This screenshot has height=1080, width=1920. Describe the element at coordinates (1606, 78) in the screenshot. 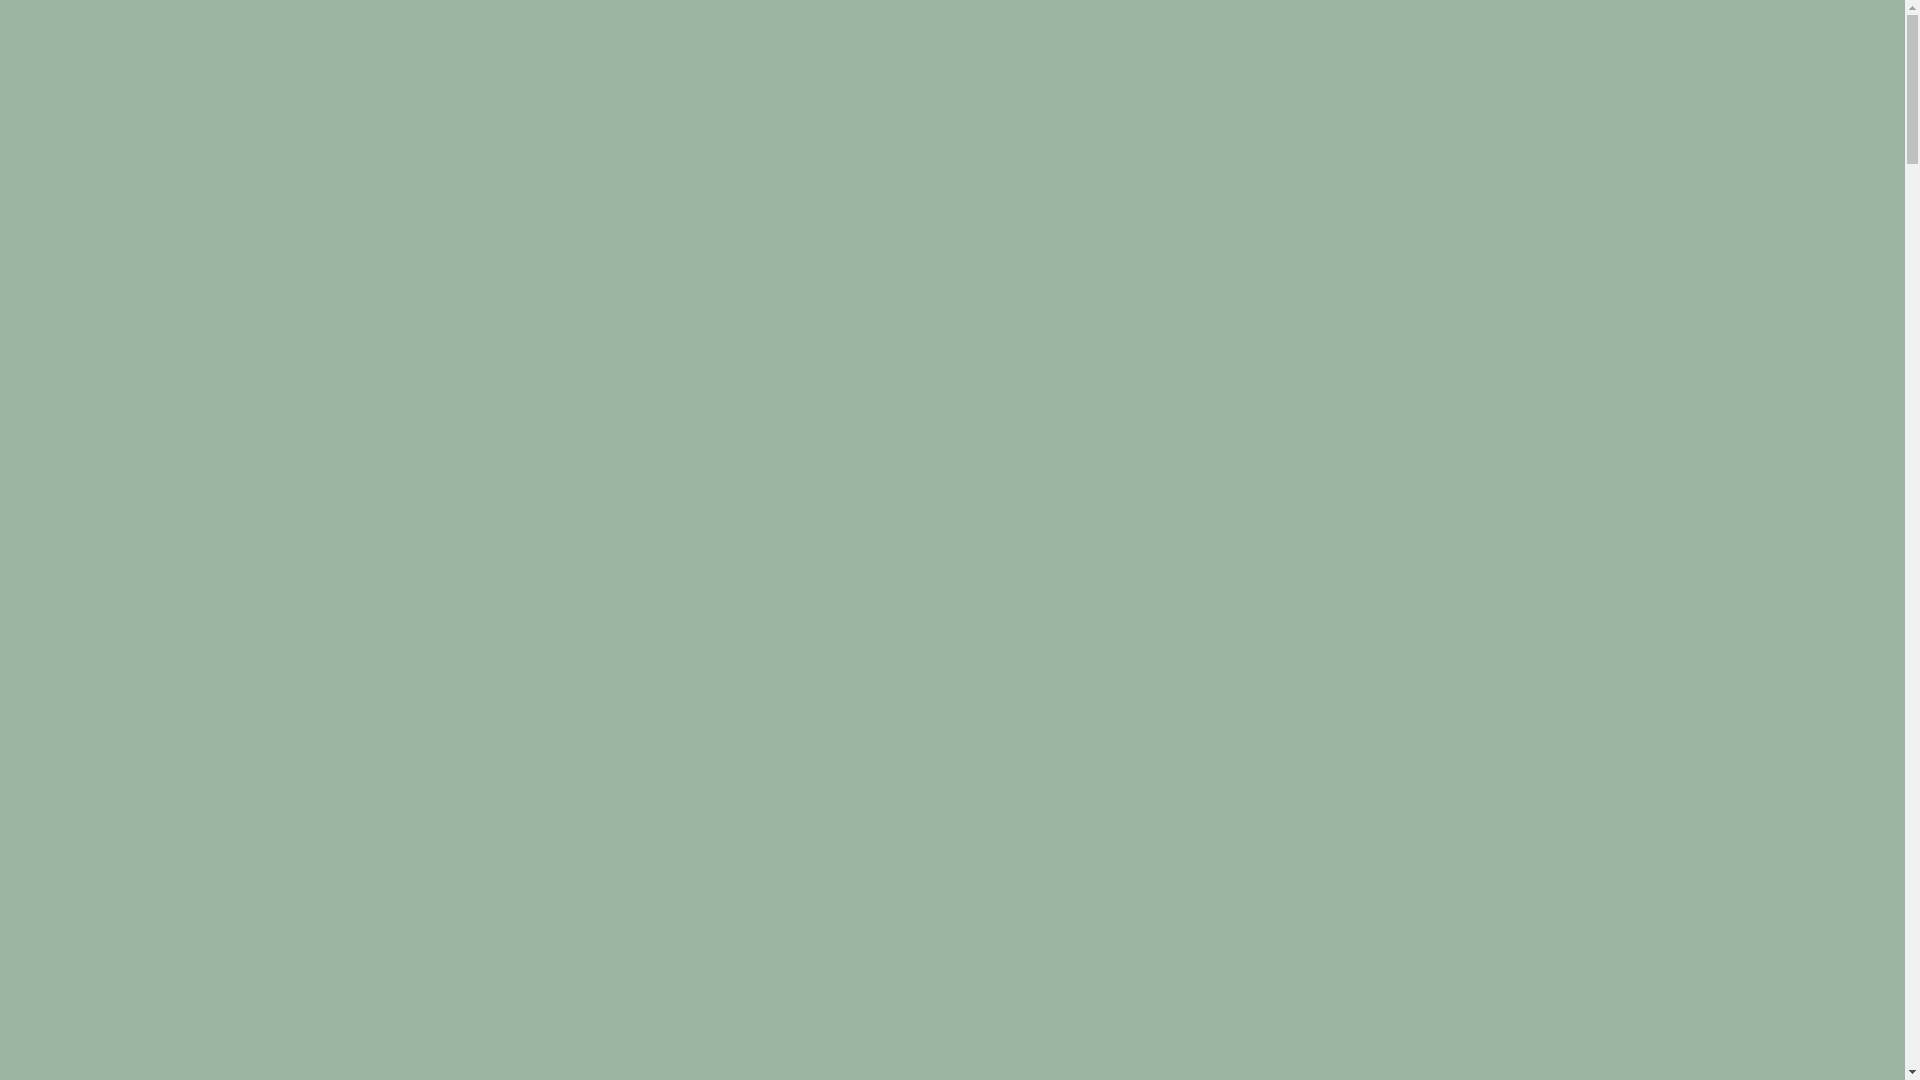

I see `ONLINE COURSES` at that location.